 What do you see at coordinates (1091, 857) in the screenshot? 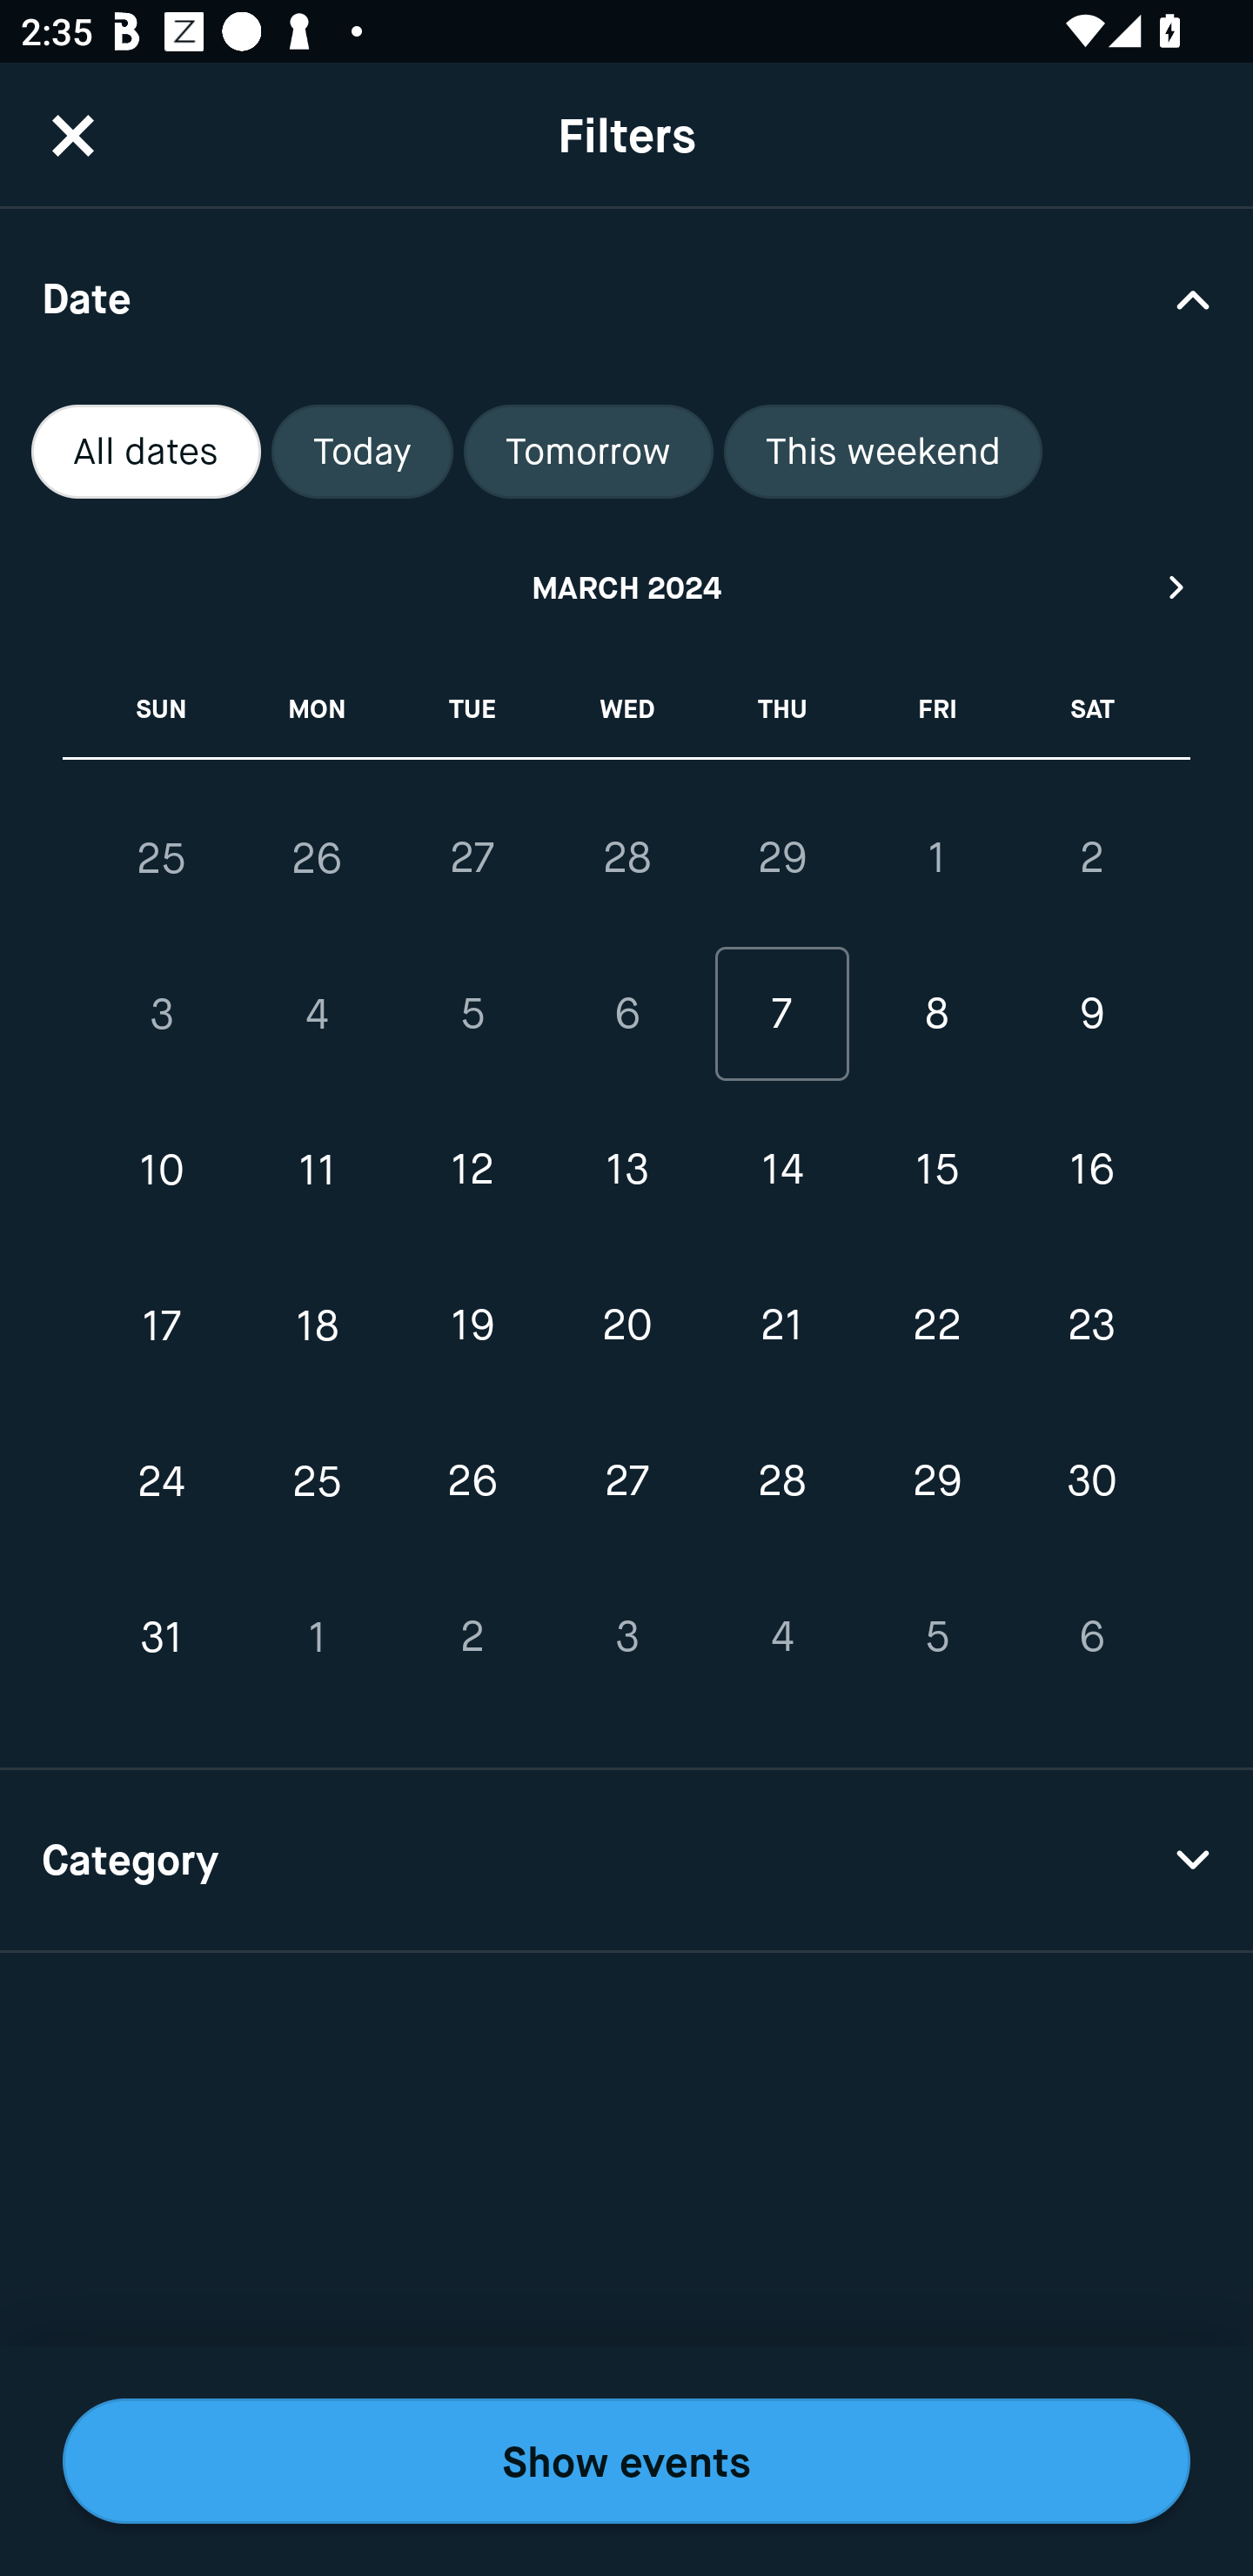
I see `2` at bounding box center [1091, 857].